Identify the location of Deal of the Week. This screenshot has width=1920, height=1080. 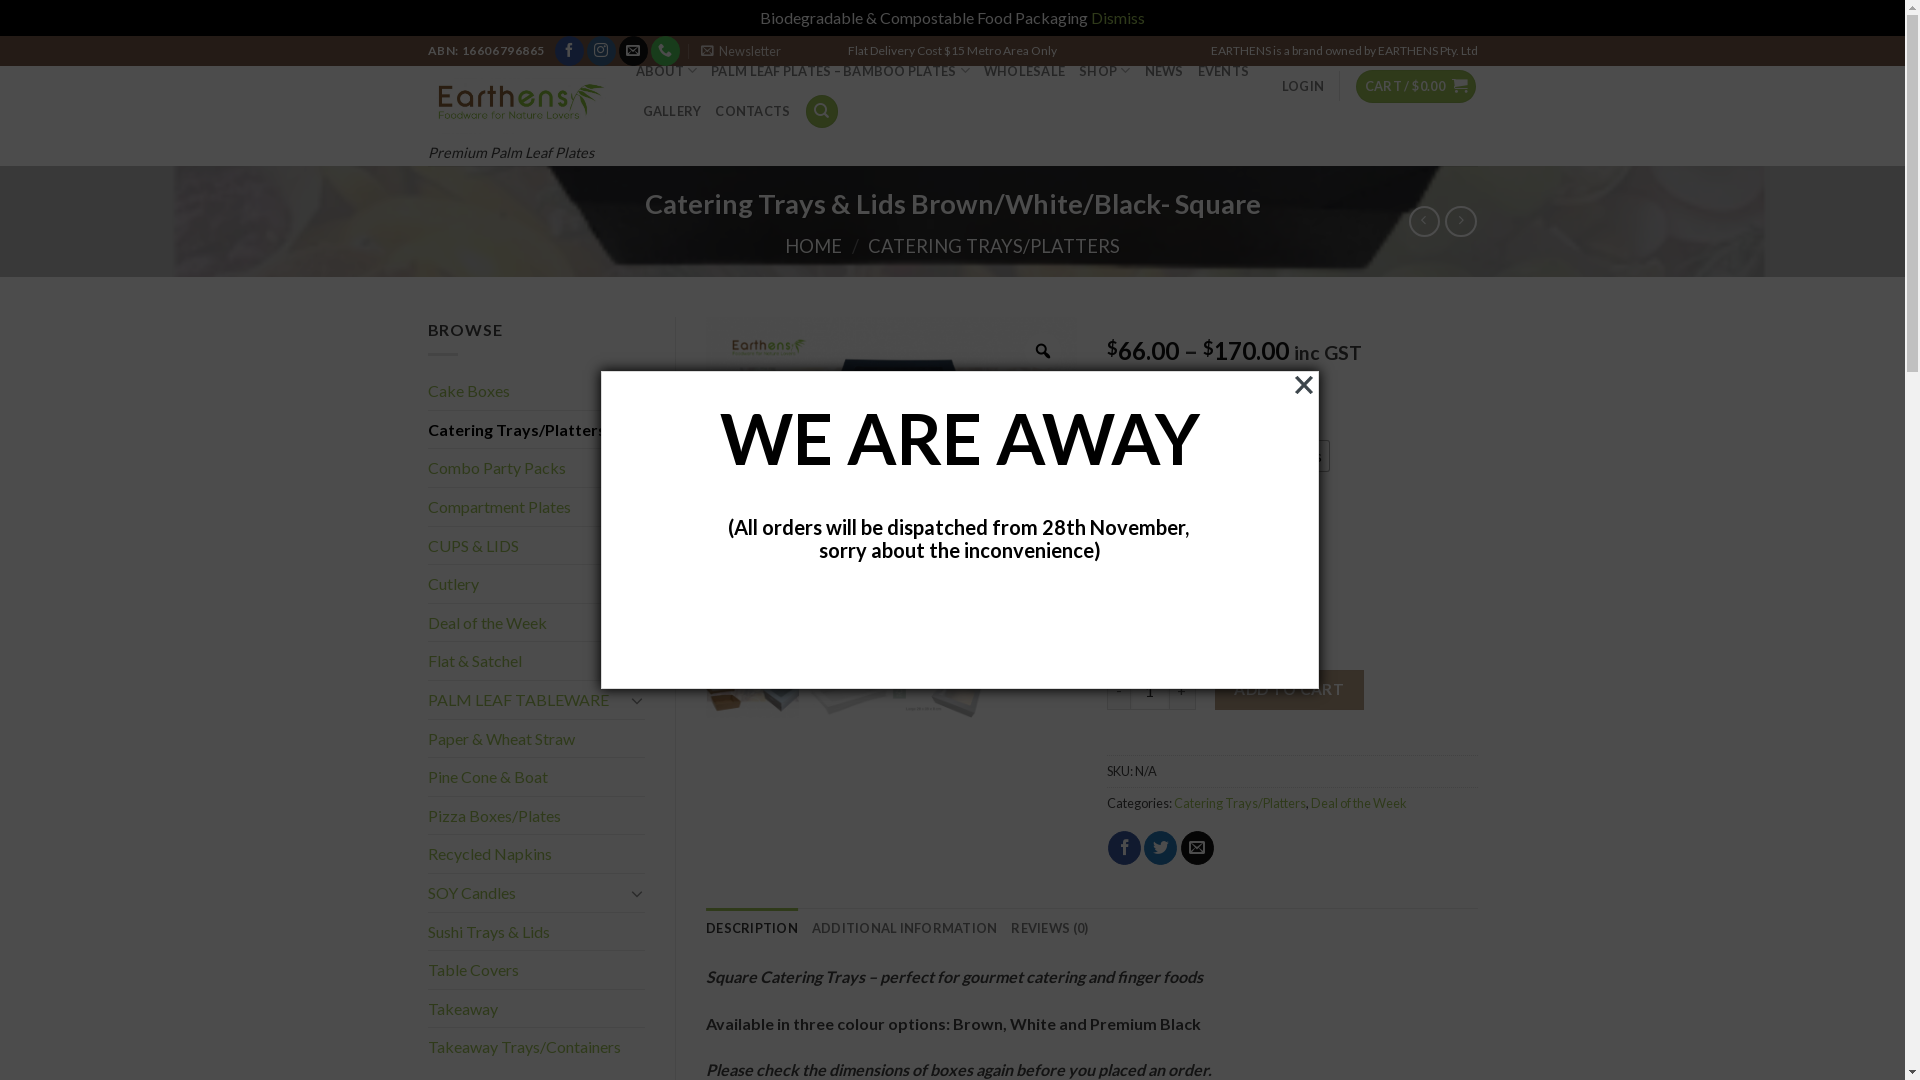
(1359, 803).